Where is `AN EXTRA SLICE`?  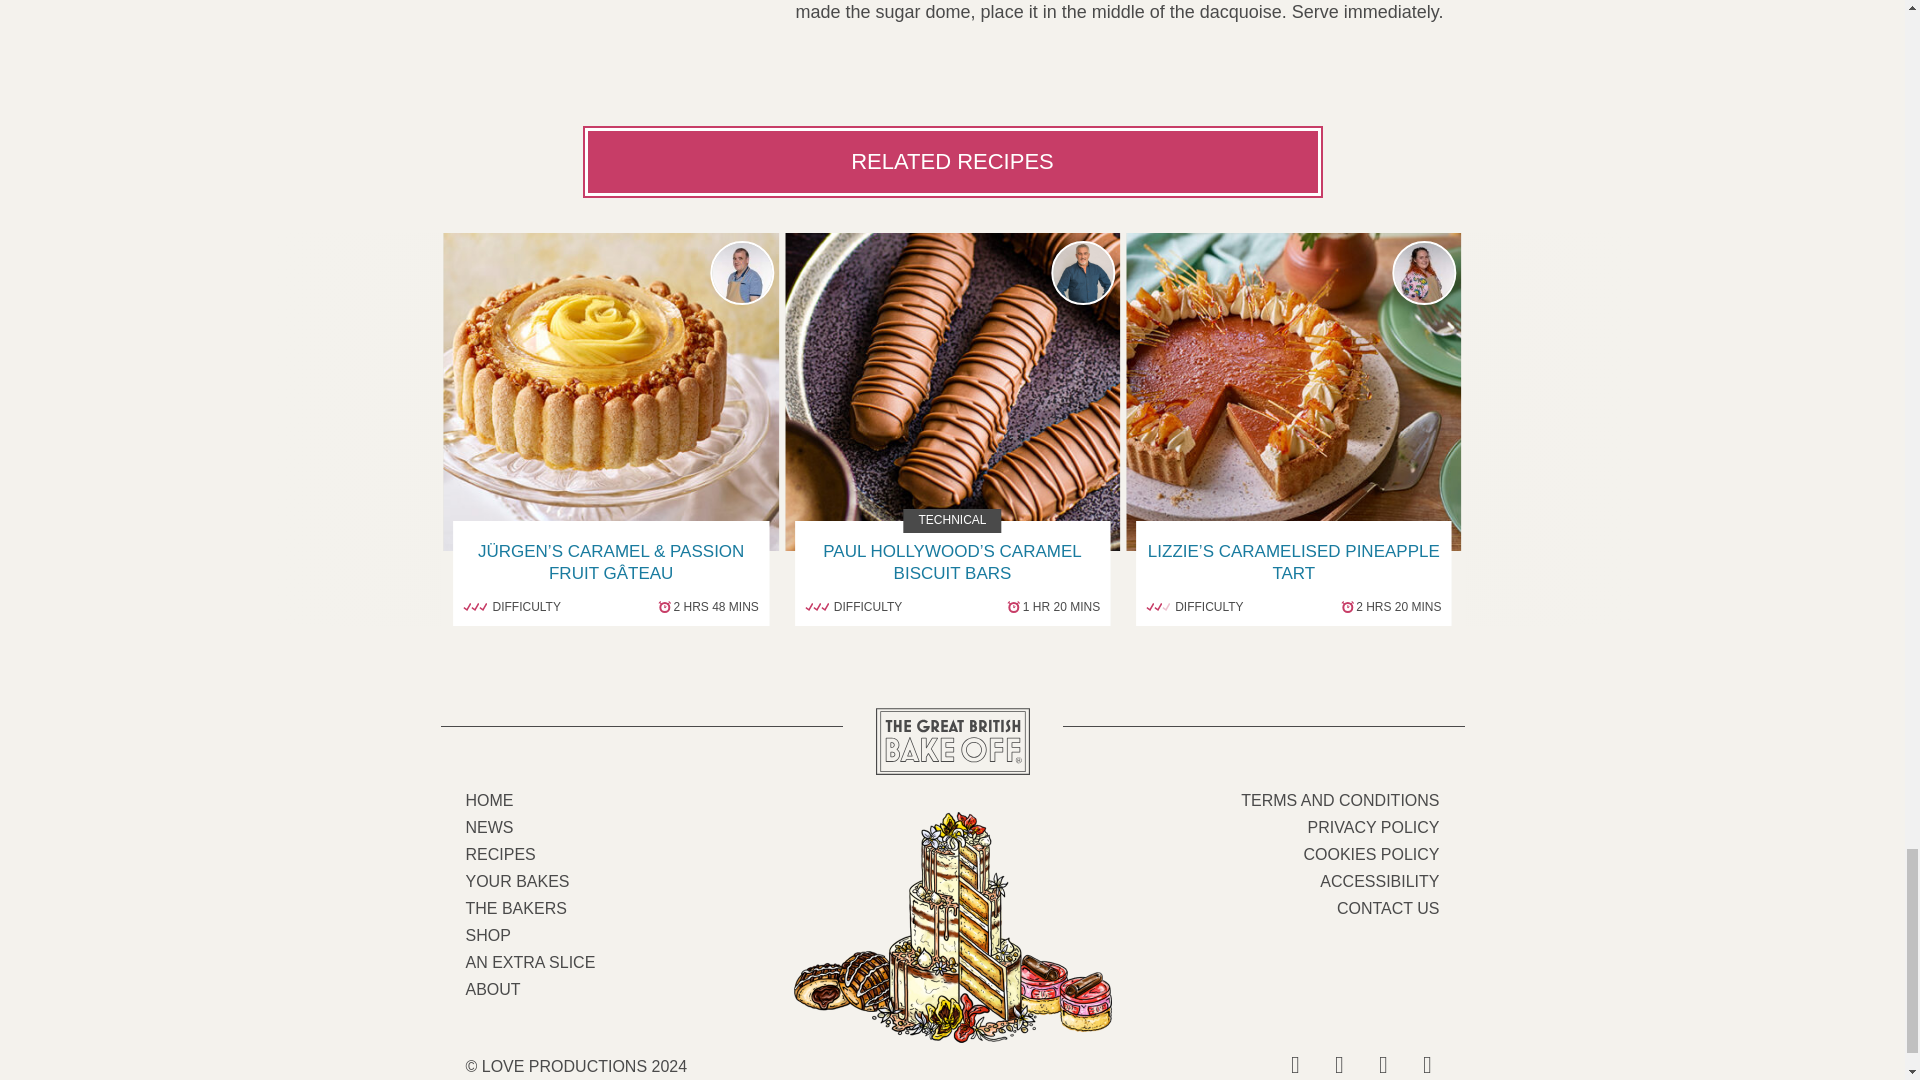 AN EXTRA SLICE is located at coordinates (530, 962).